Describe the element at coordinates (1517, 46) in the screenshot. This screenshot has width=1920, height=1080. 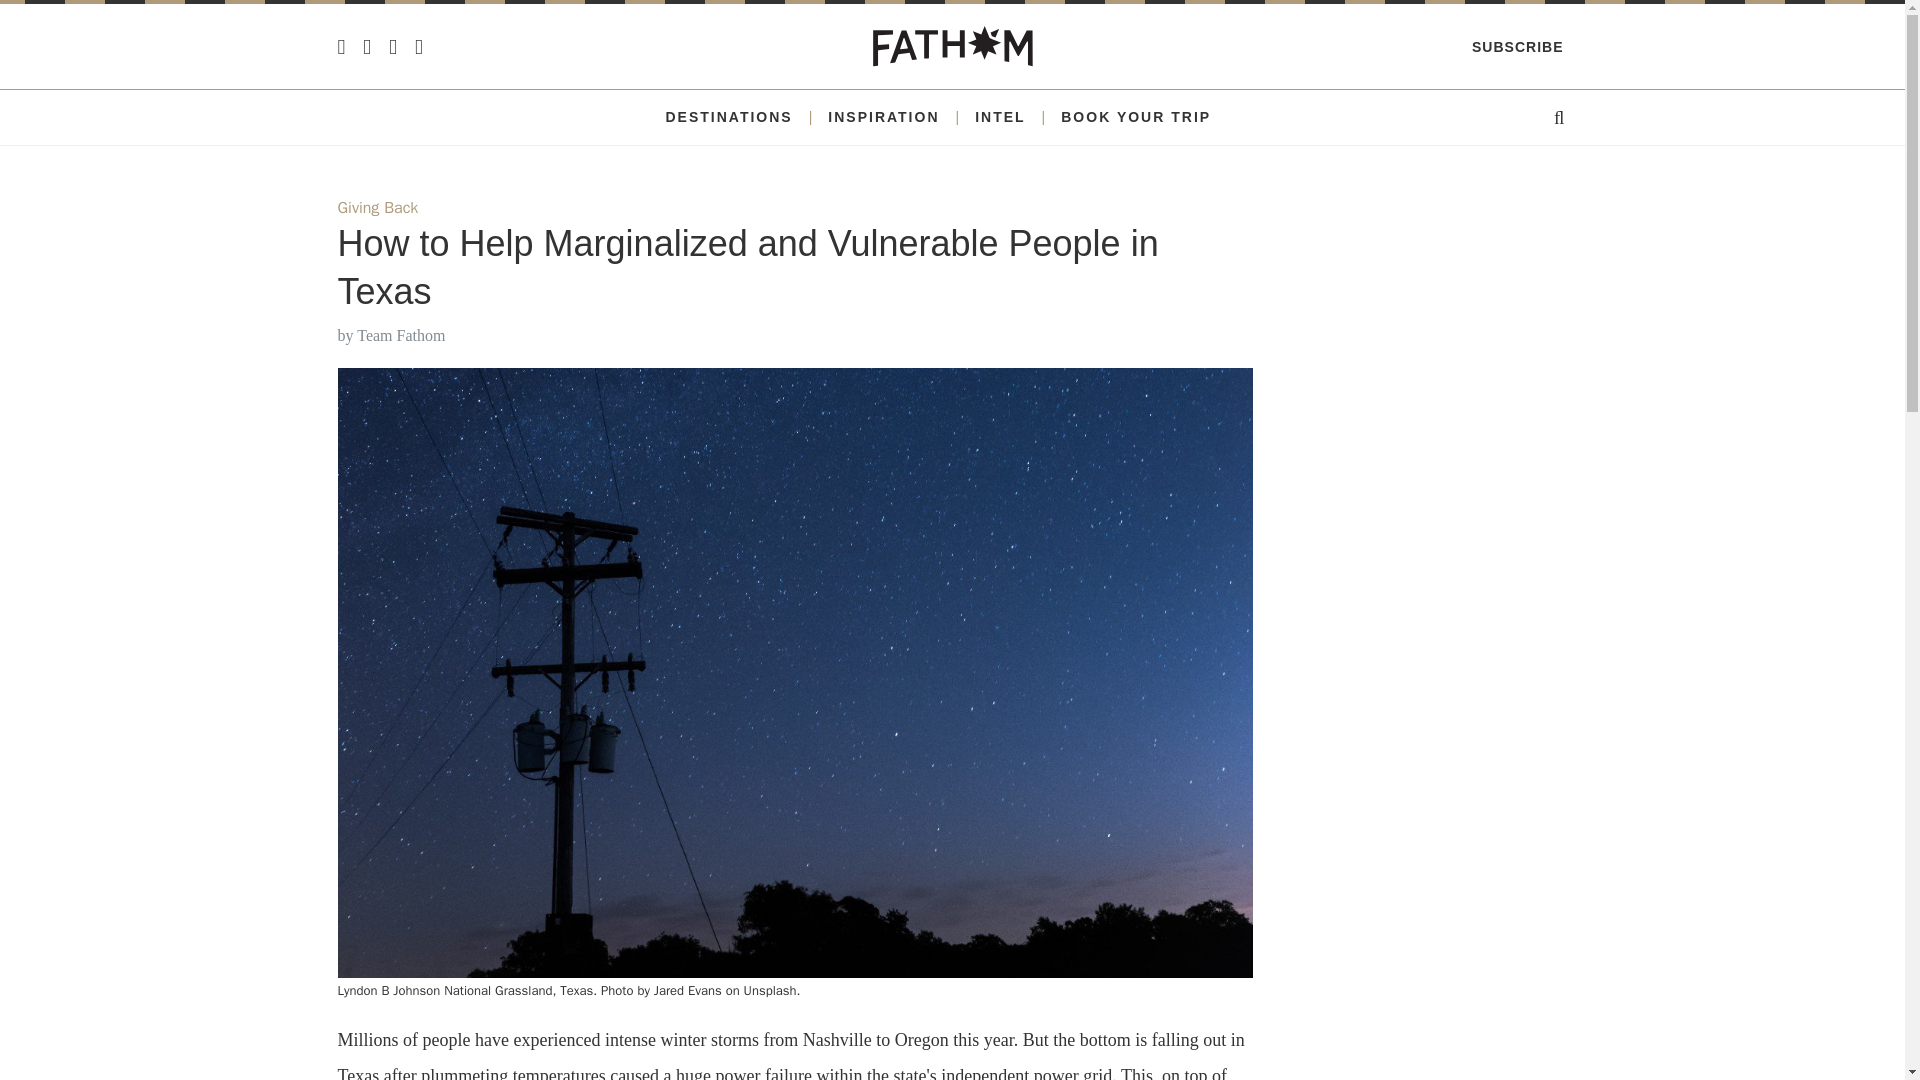
I see `SUBSCRIBE` at that location.